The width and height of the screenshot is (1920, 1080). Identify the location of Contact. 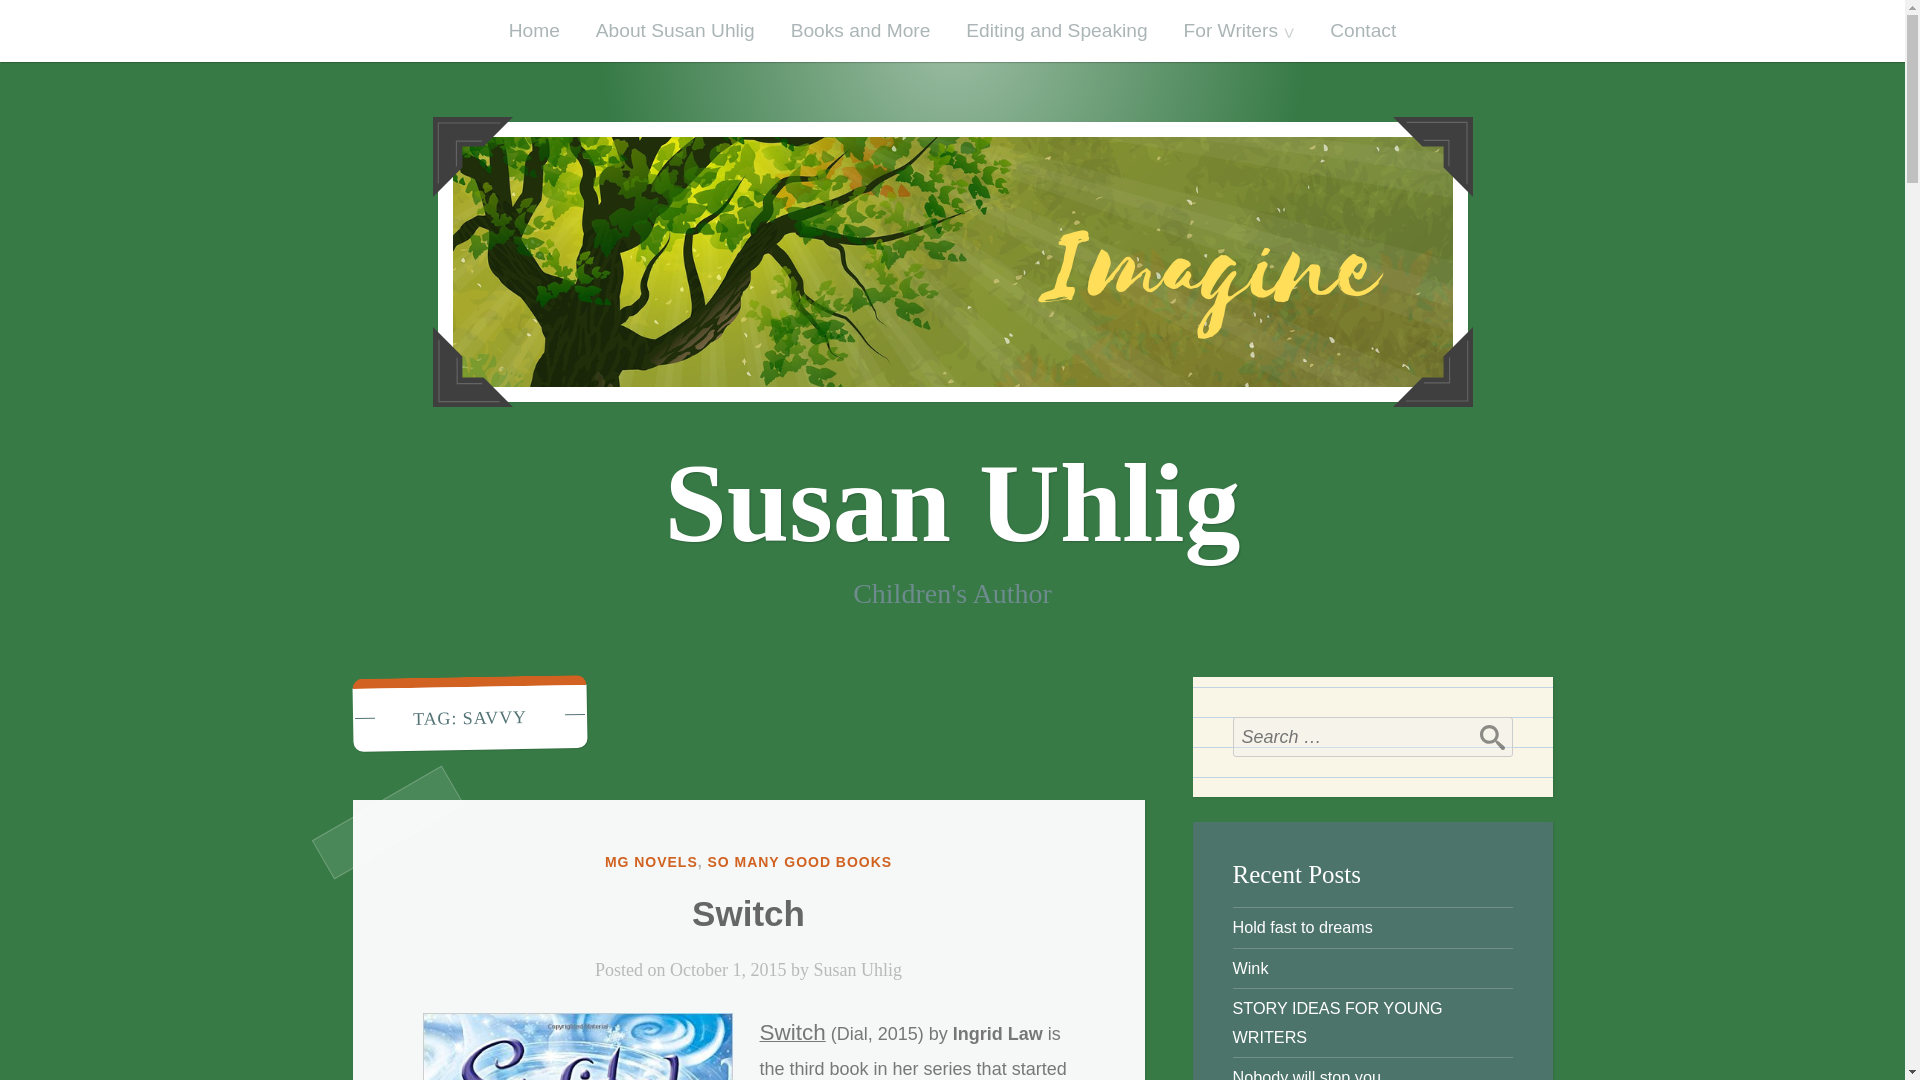
(1362, 30).